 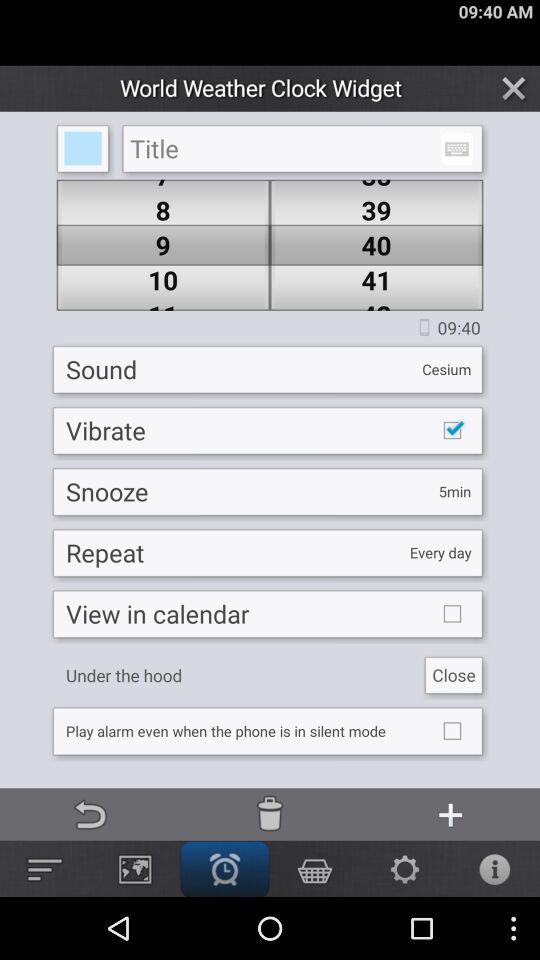 What do you see at coordinates (302, 148) in the screenshot?
I see `type for title` at bounding box center [302, 148].